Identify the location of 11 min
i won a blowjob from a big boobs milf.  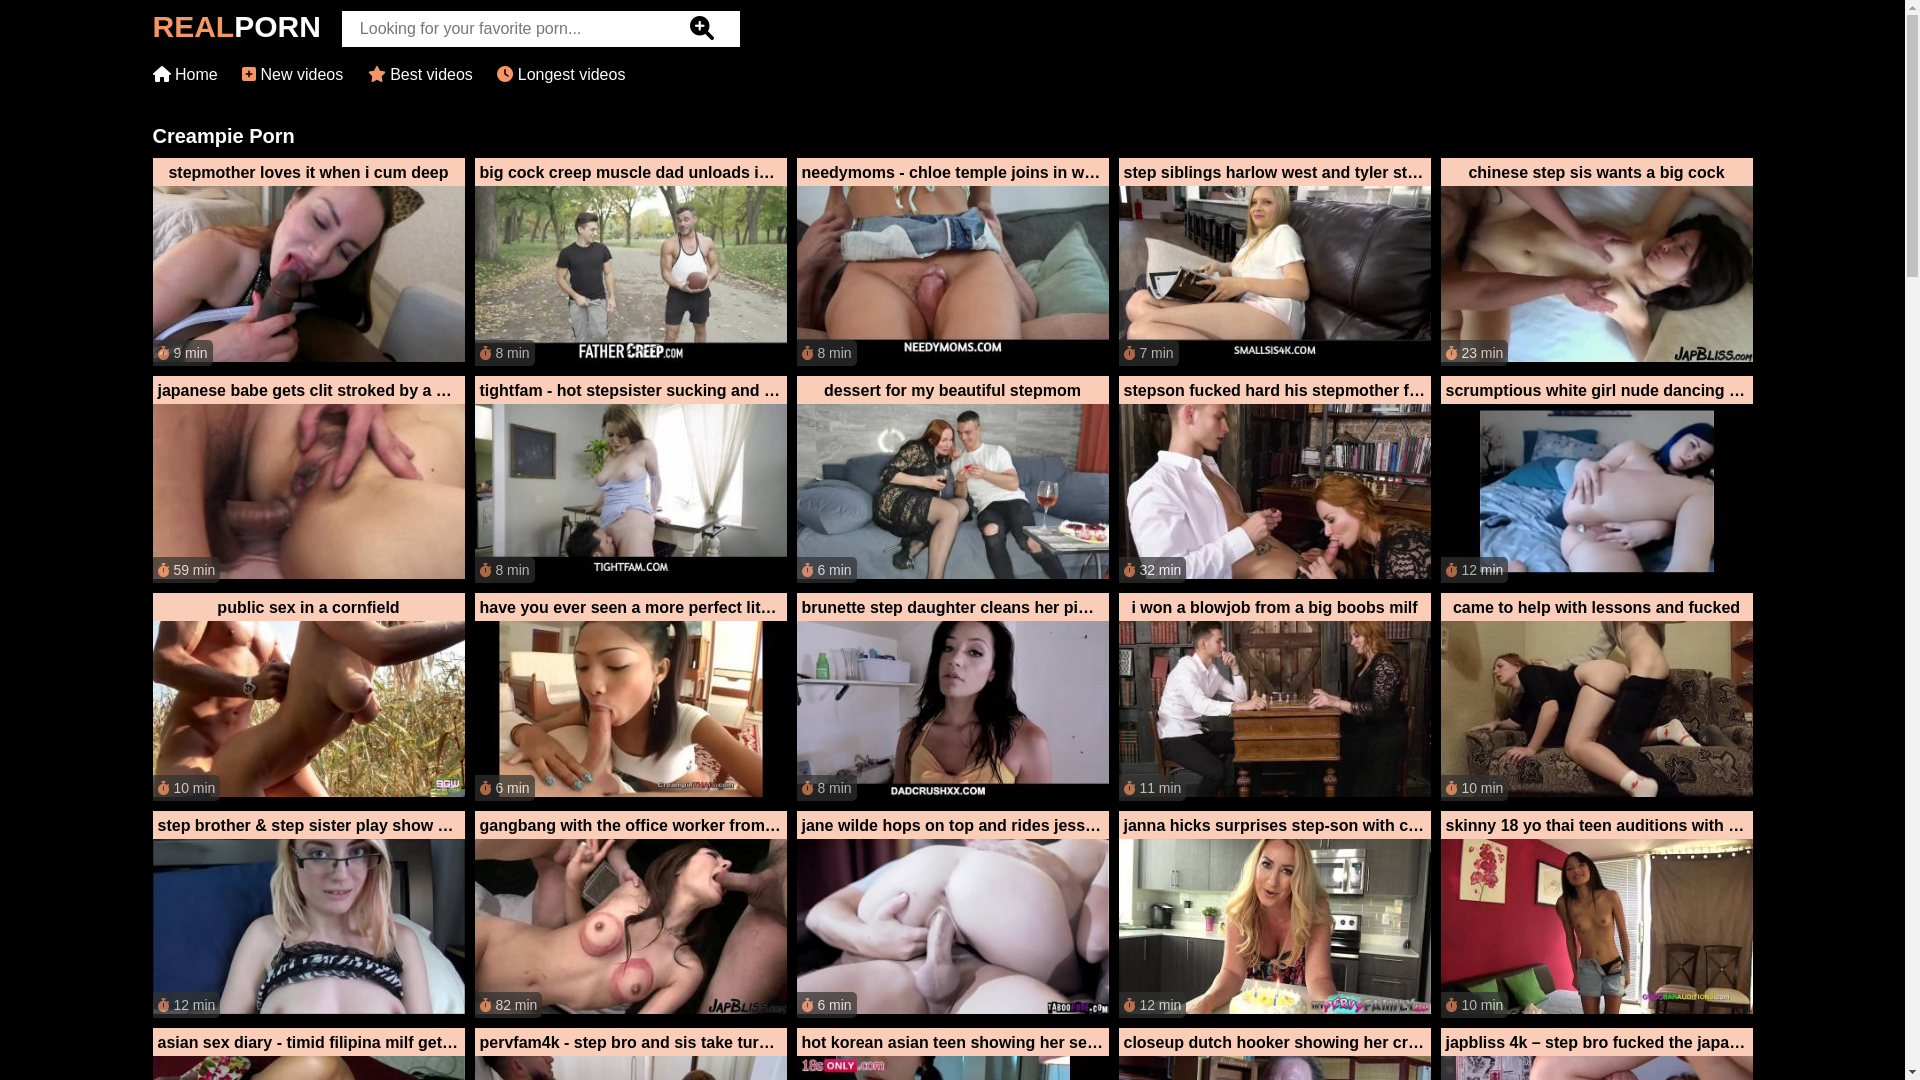
(1274, 697).